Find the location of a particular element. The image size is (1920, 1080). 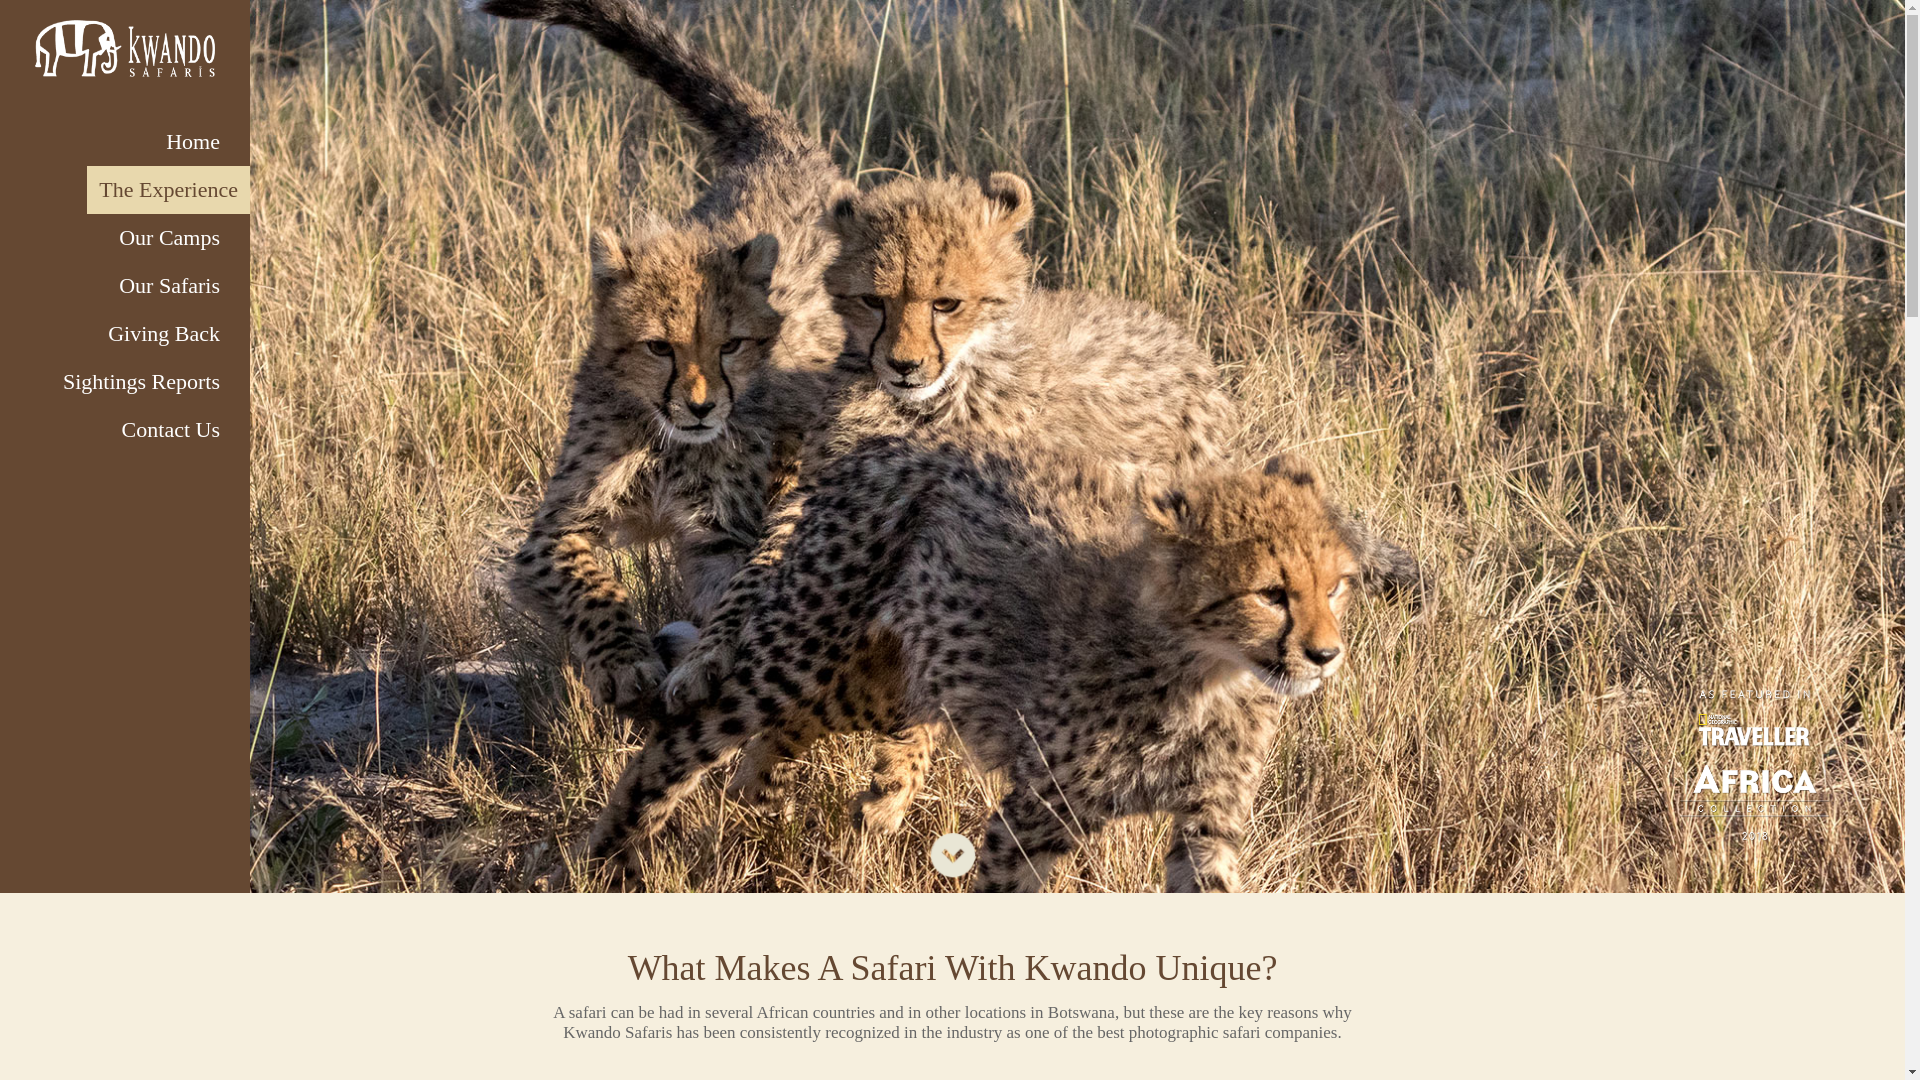

Giving Back is located at coordinates (164, 333).